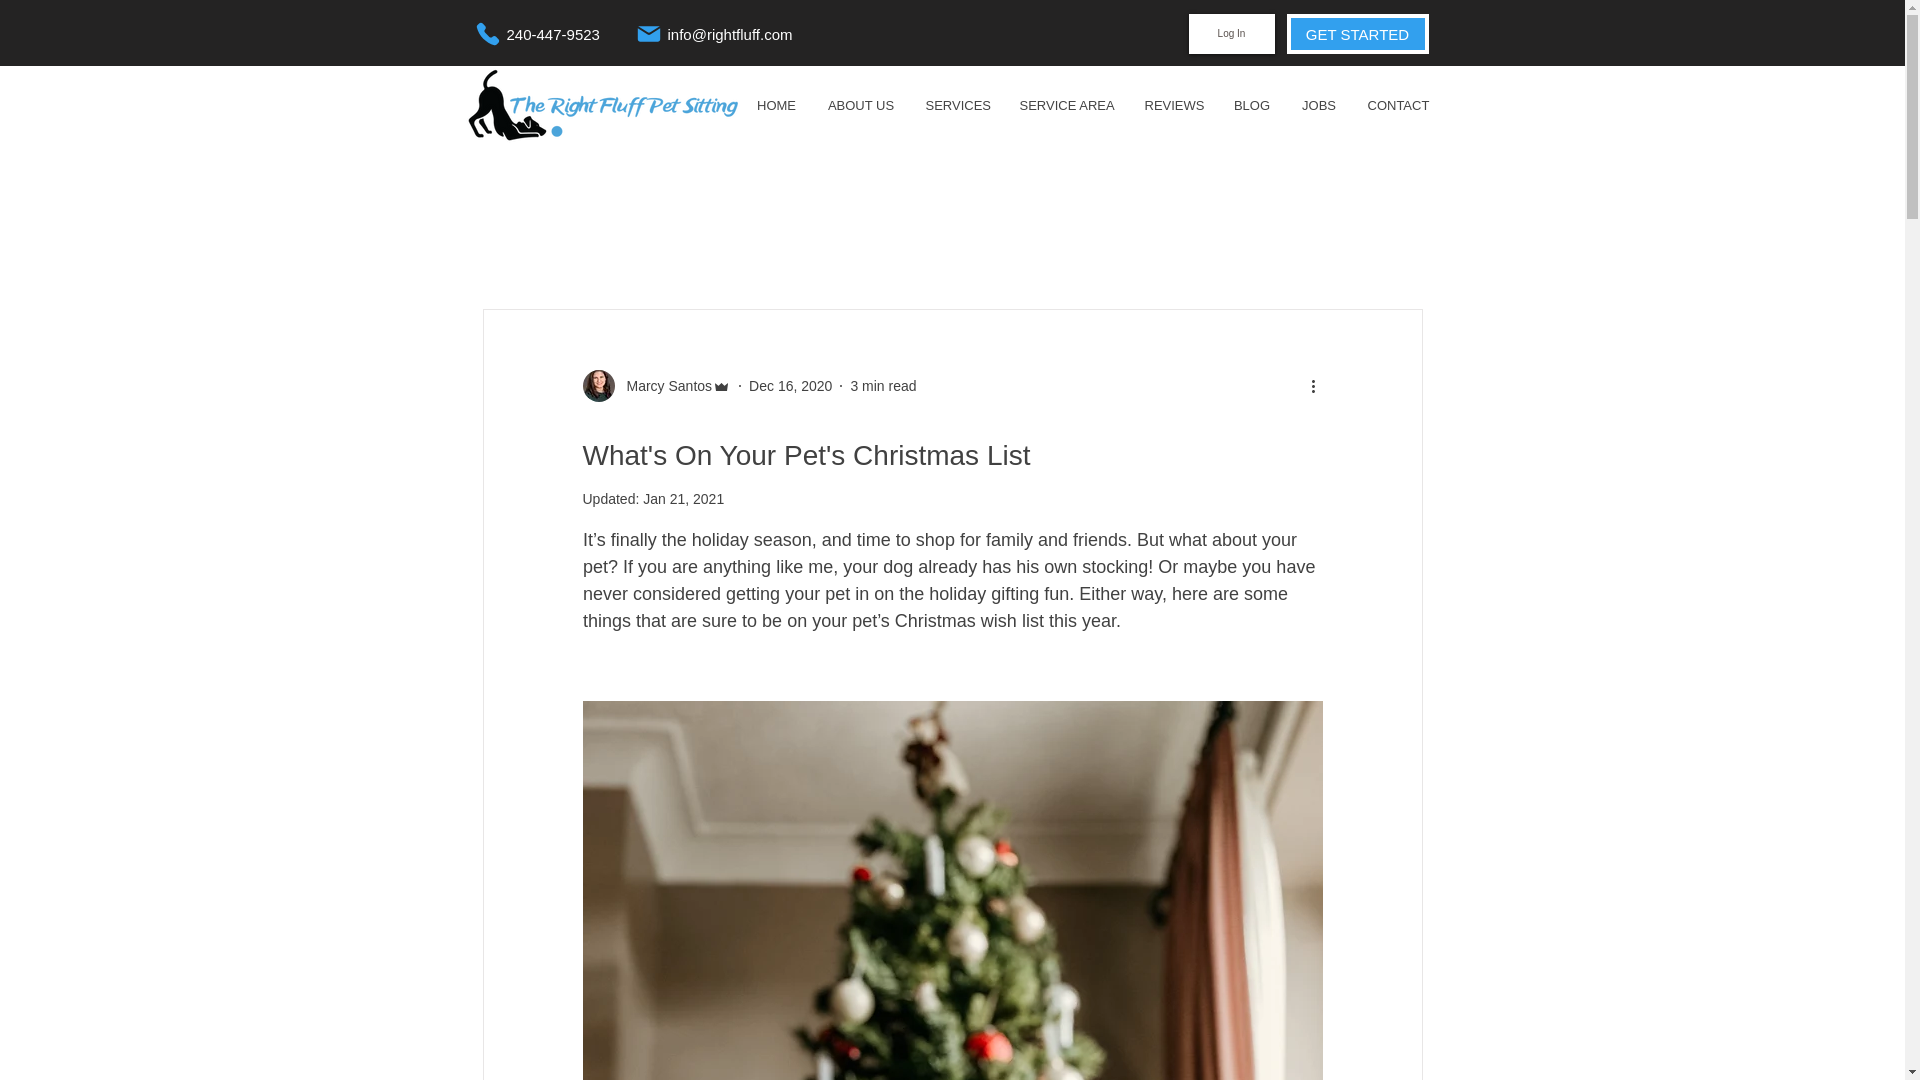 This screenshot has width=1920, height=1080. Describe the element at coordinates (882, 386) in the screenshot. I see `3 min read` at that location.